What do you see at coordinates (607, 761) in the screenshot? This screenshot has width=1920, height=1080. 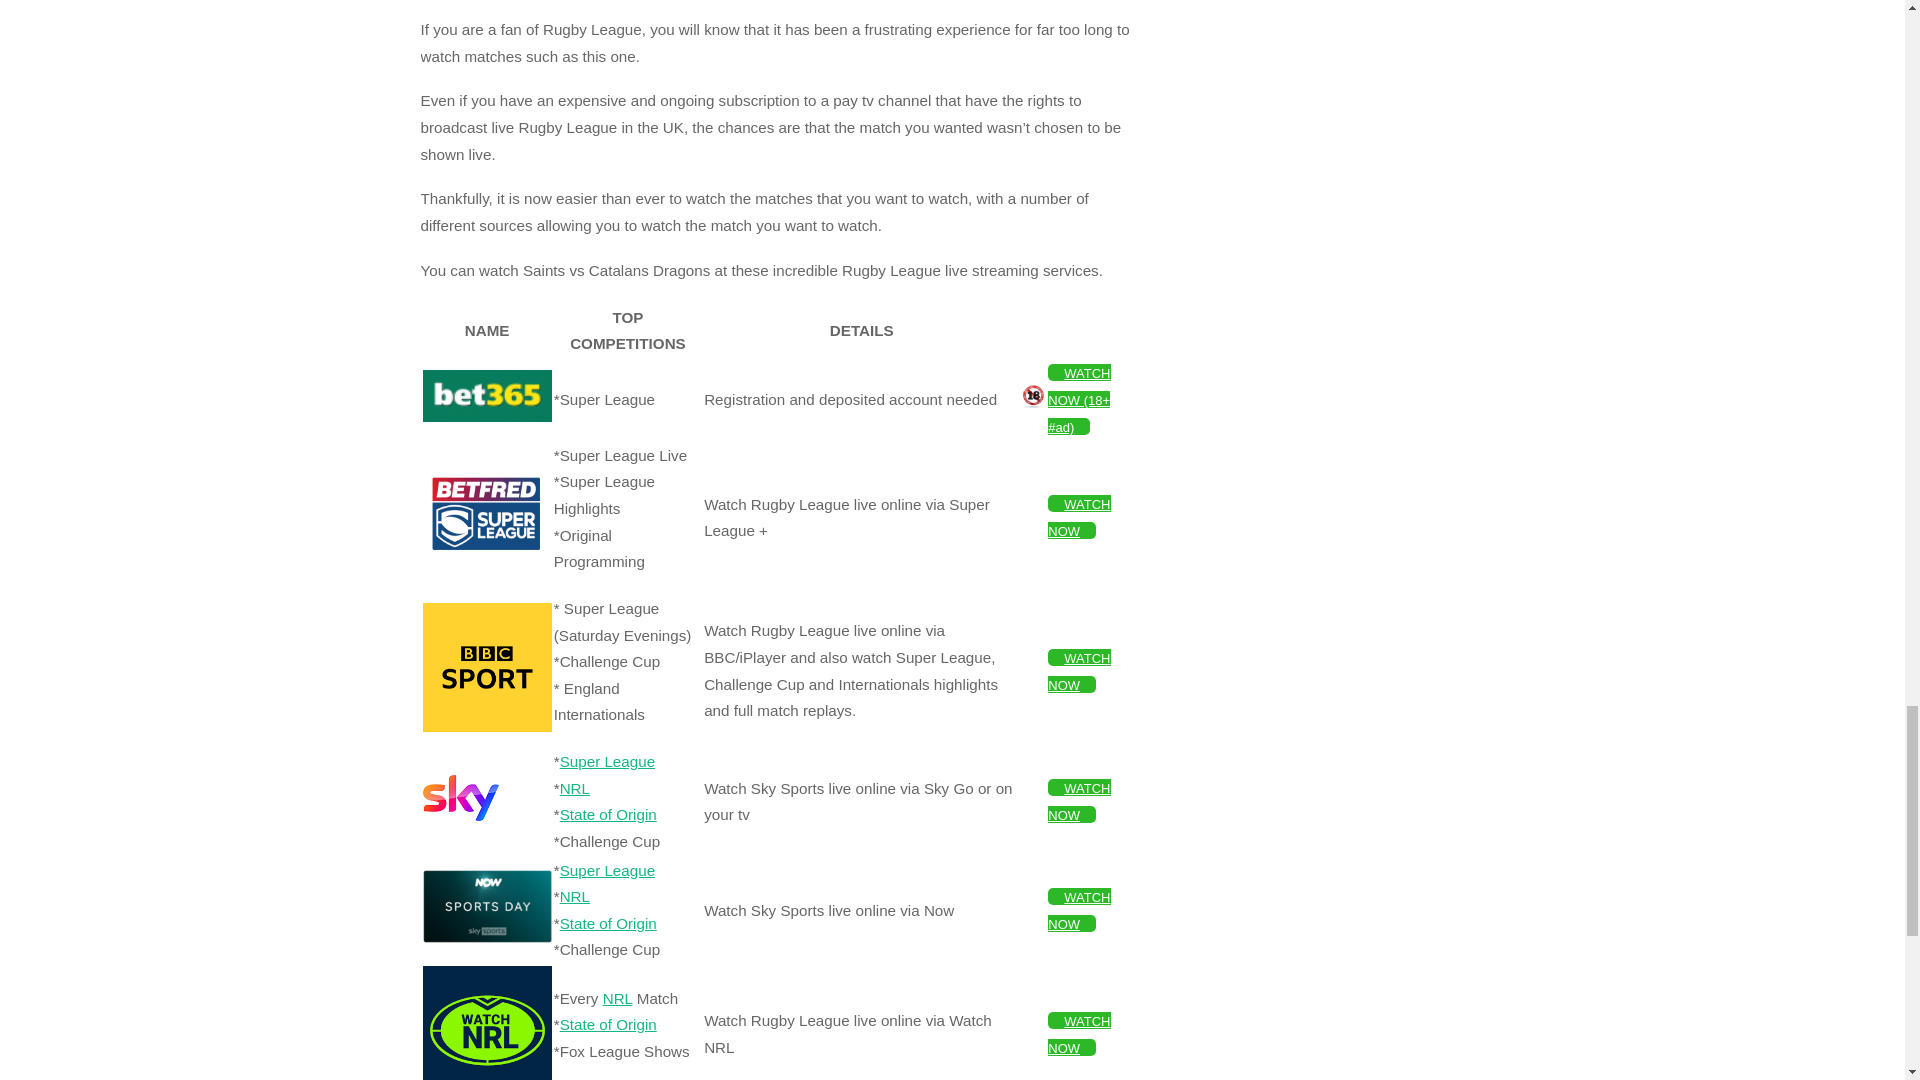 I see `Super League` at bounding box center [607, 761].